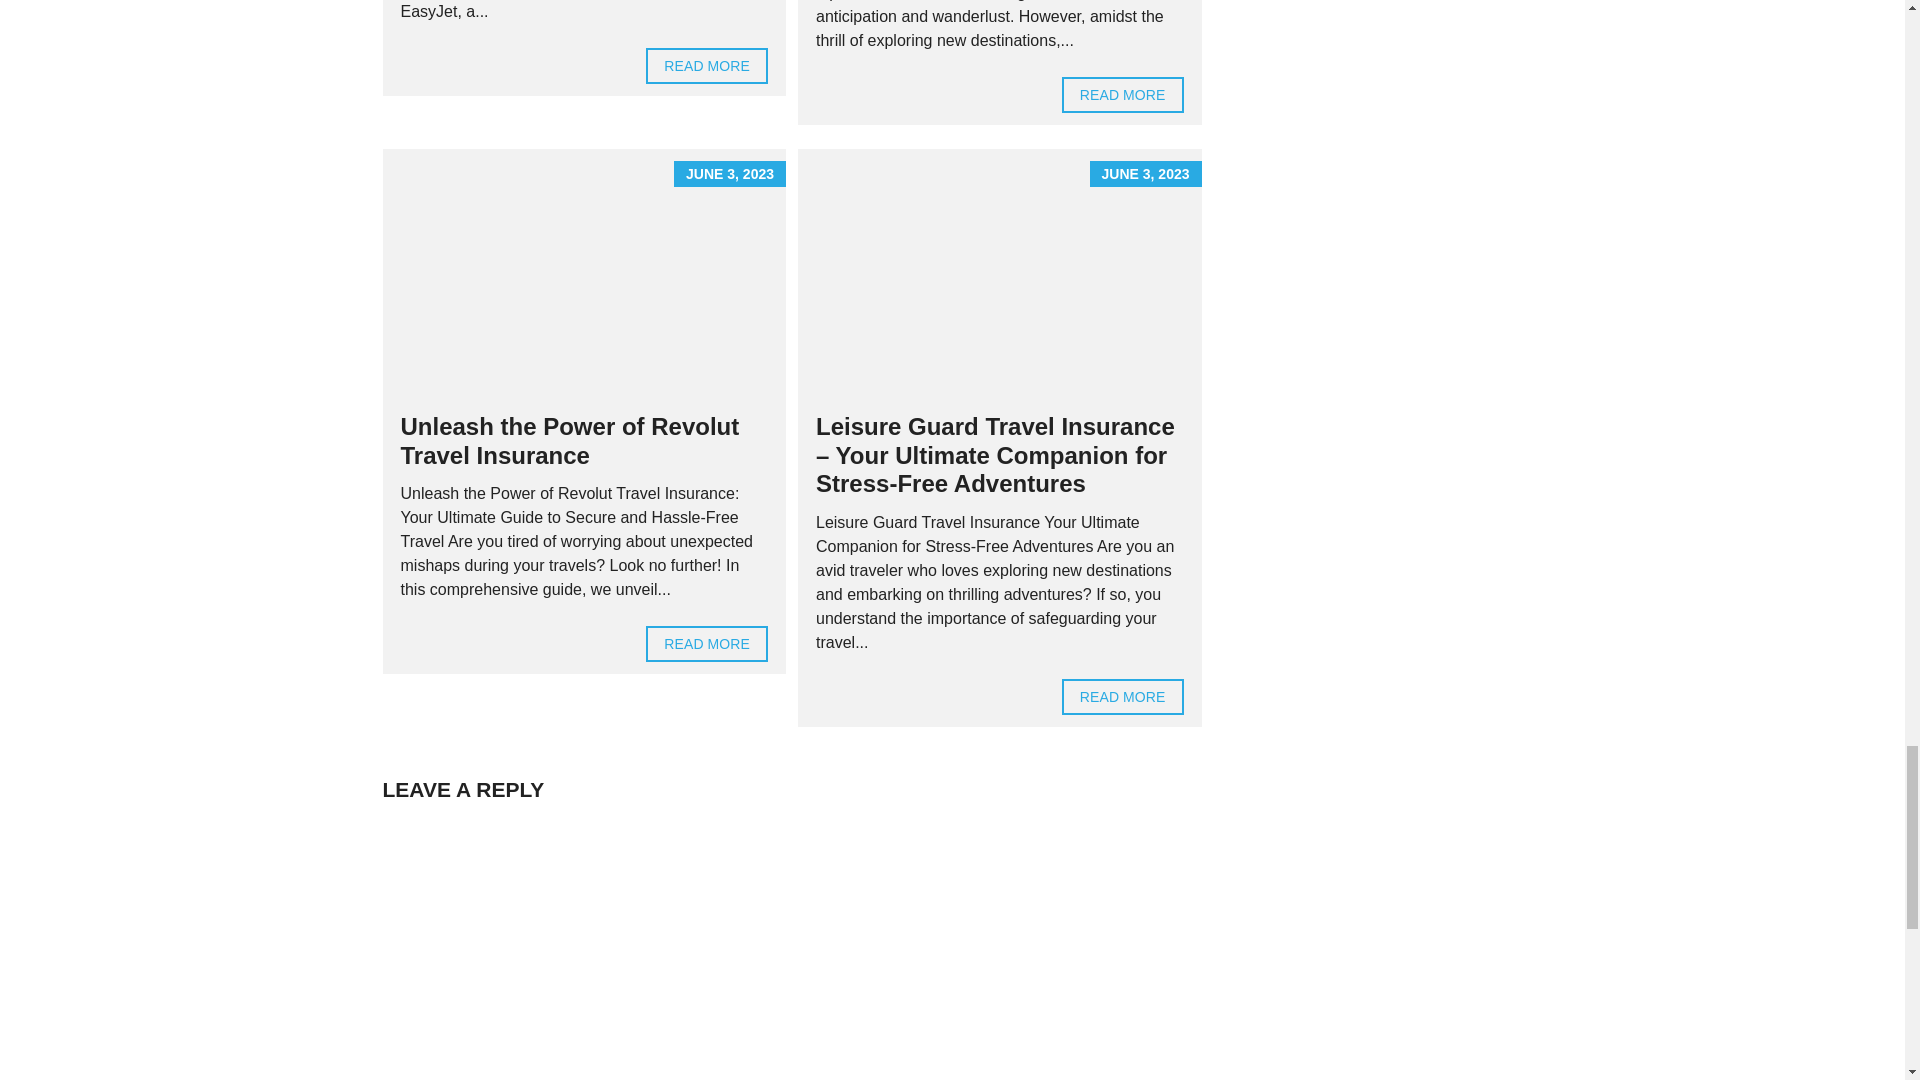  Describe the element at coordinates (706, 66) in the screenshot. I see `Unveiling the Pros and Cons of EasyJet Travel Insurance` at that location.